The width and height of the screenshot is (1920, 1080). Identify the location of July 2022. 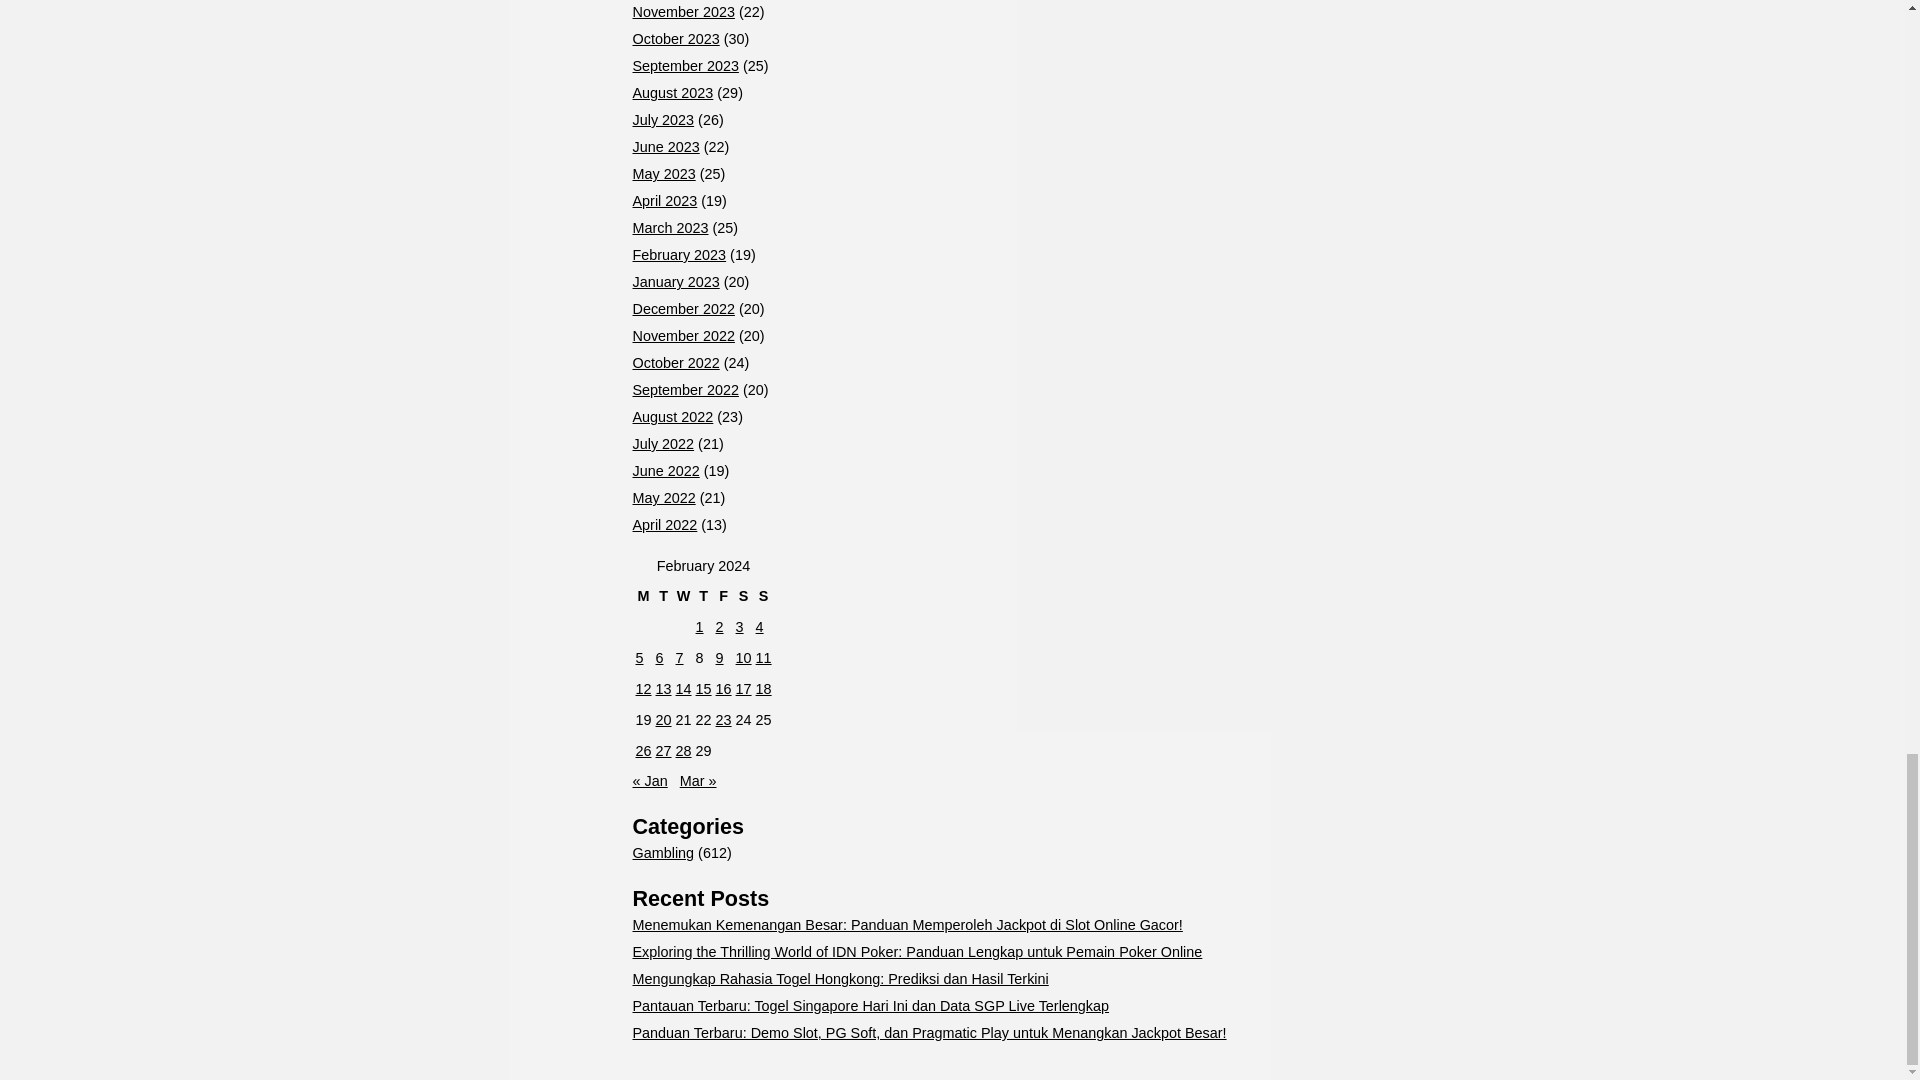
(662, 444).